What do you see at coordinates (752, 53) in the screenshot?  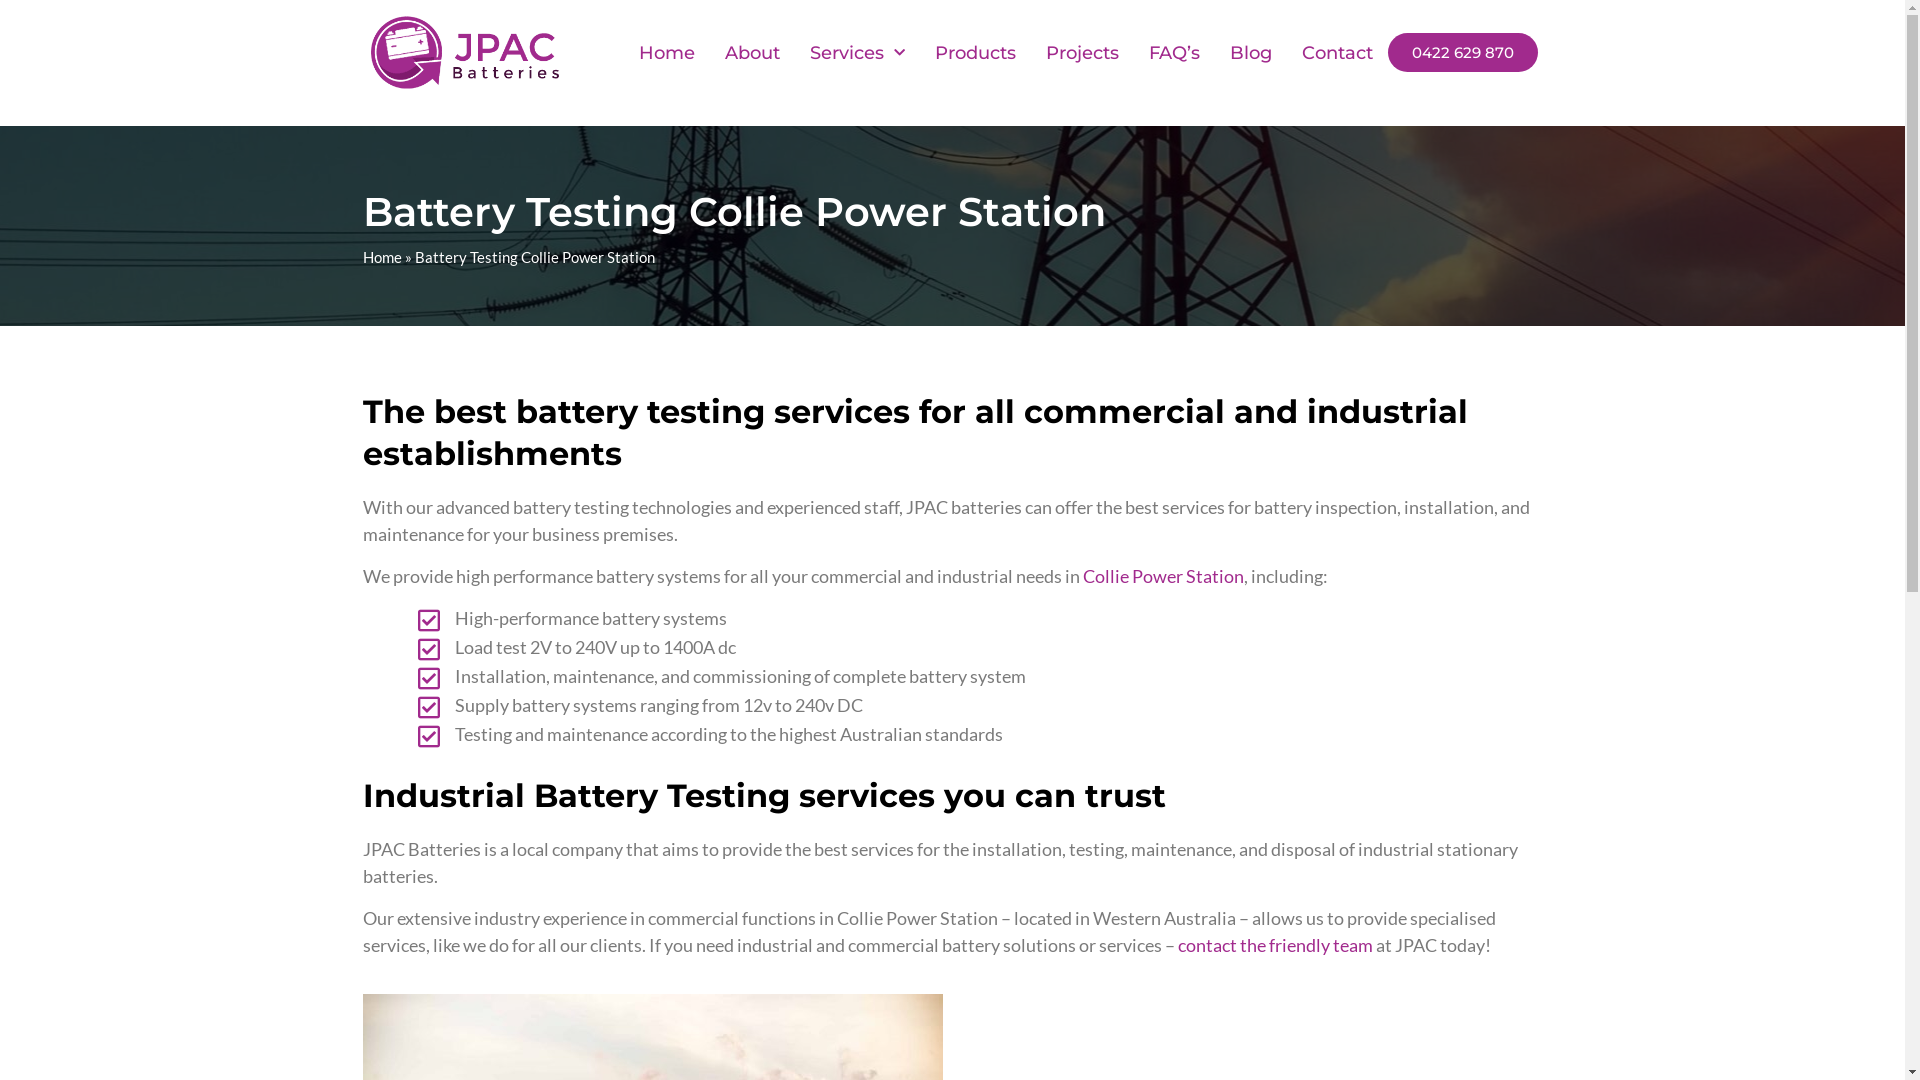 I see `About` at bounding box center [752, 53].